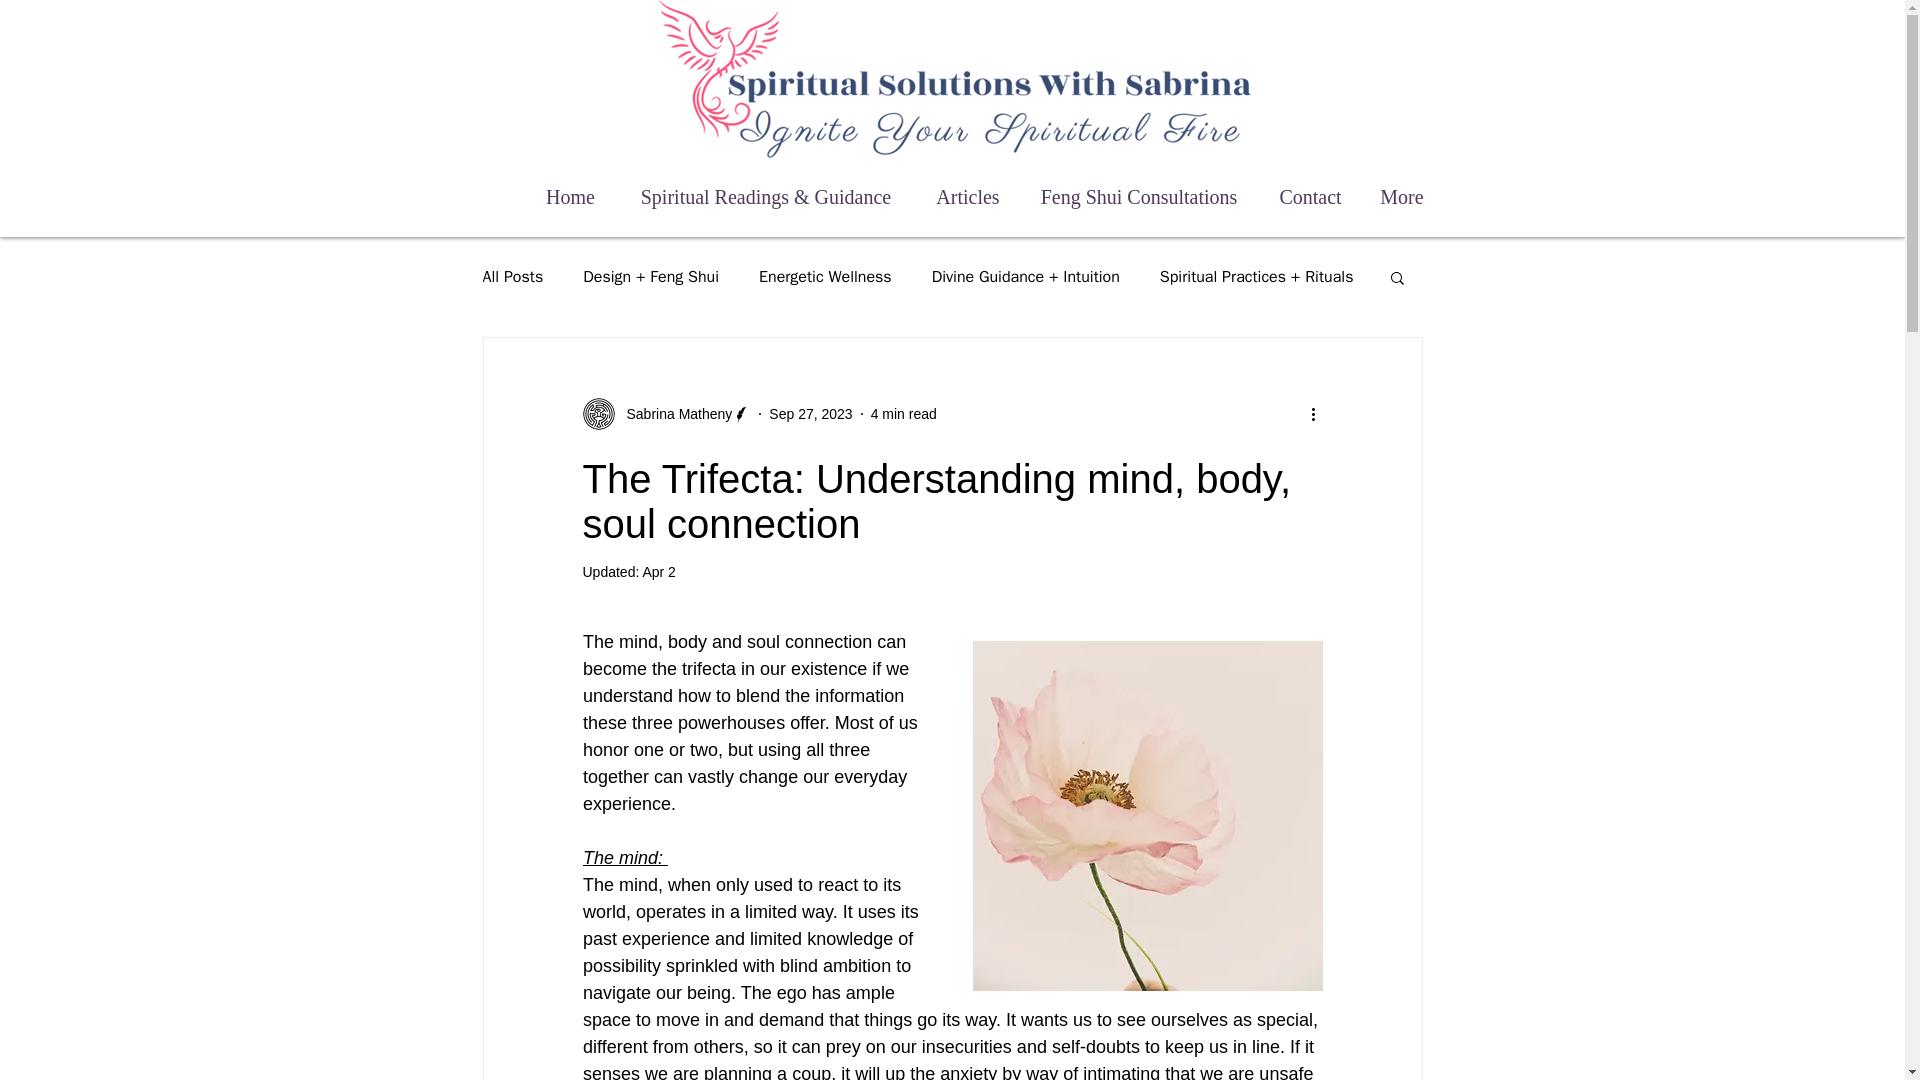 The image size is (1920, 1080). Describe the element at coordinates (1138, 188) in the screenshot. I see `Feng Shui Consultations` at that location.